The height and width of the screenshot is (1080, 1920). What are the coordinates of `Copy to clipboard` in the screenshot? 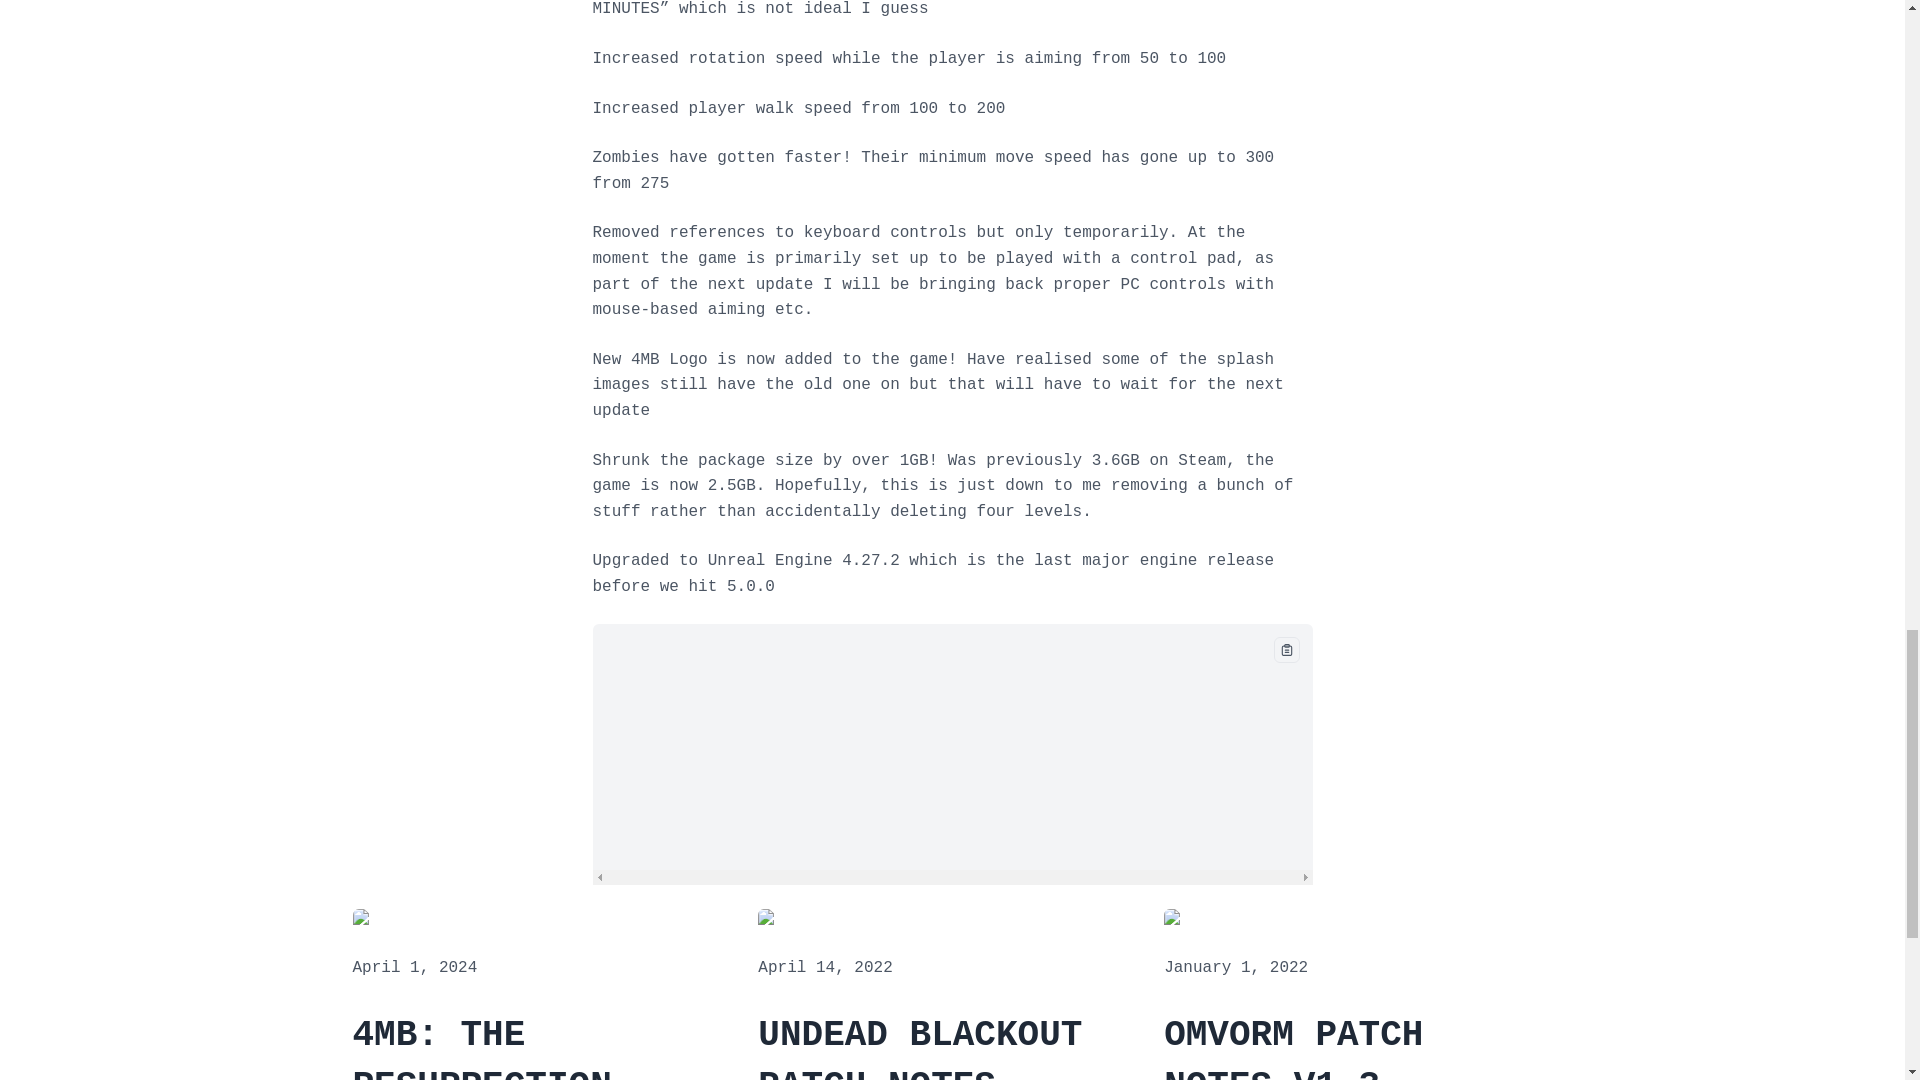 It's located at (1286, 650).